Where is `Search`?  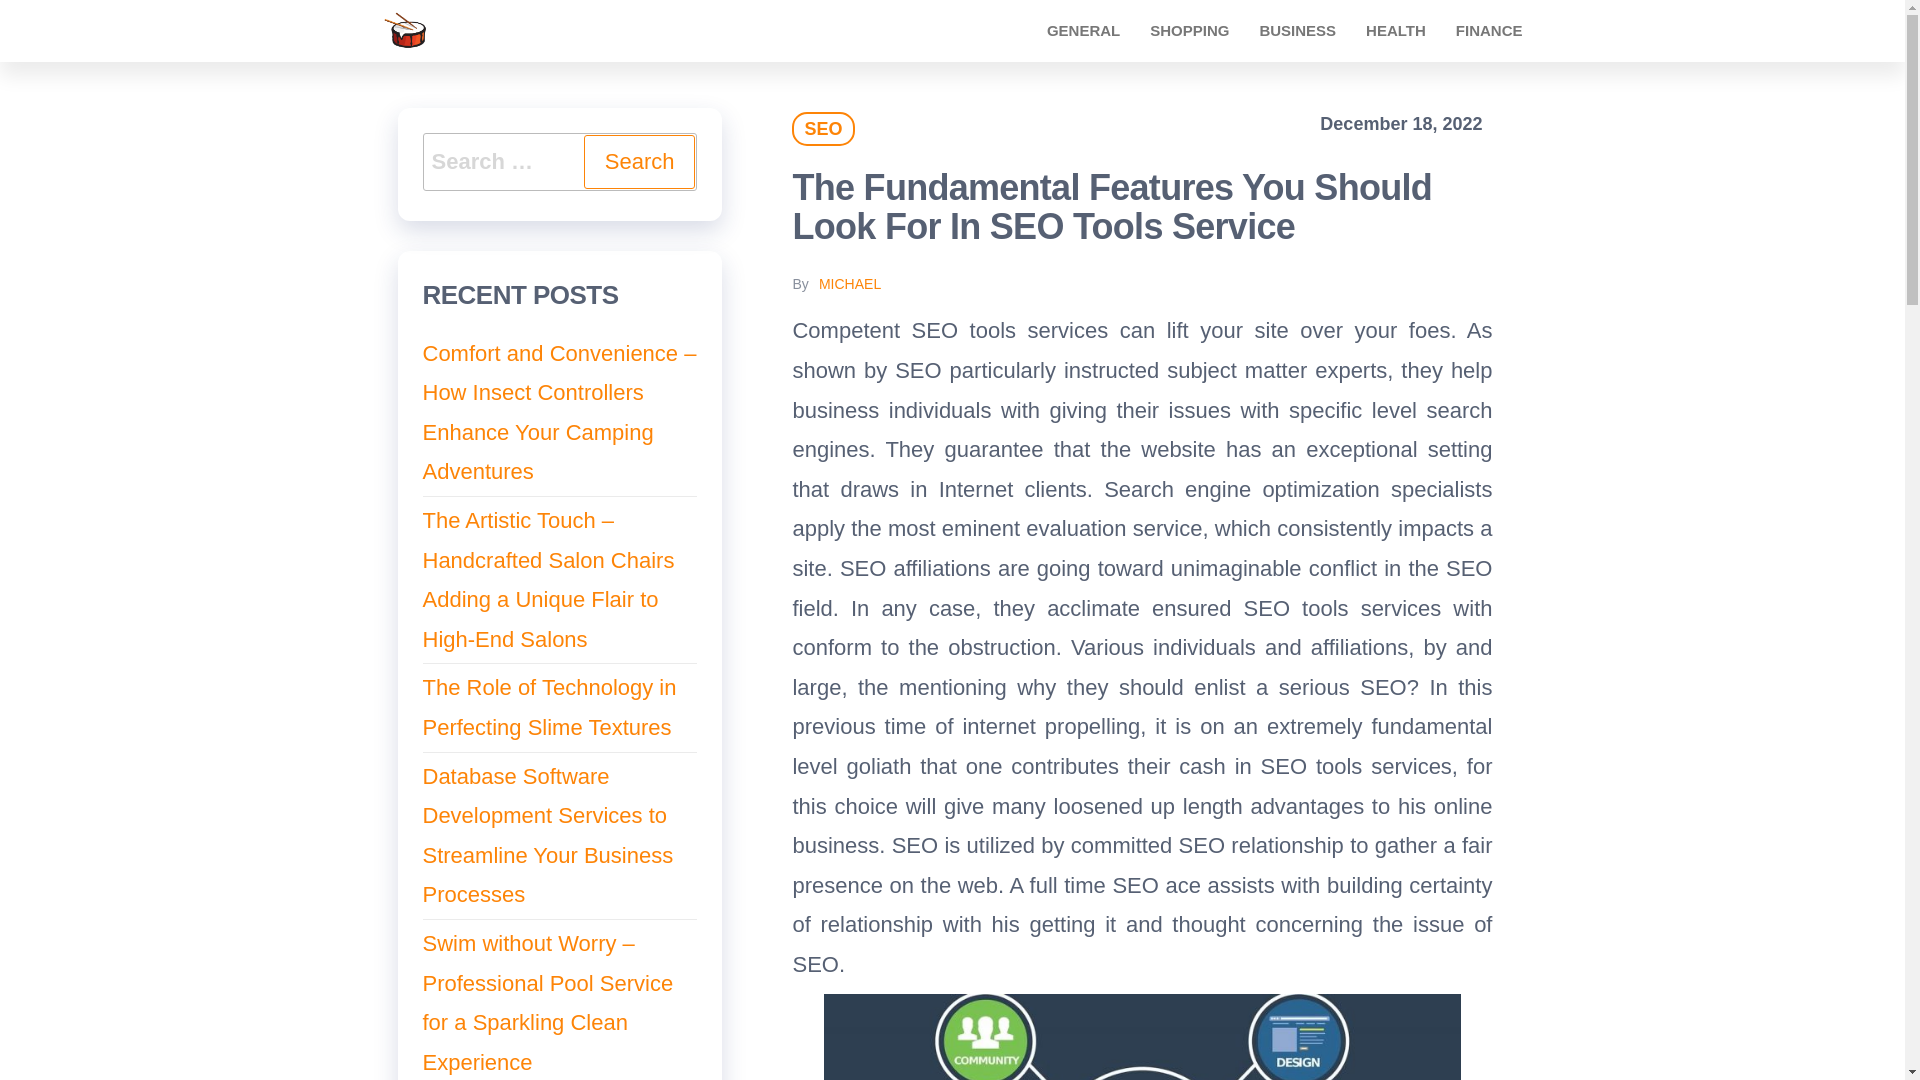
Search is located at coordinates (639, 162).